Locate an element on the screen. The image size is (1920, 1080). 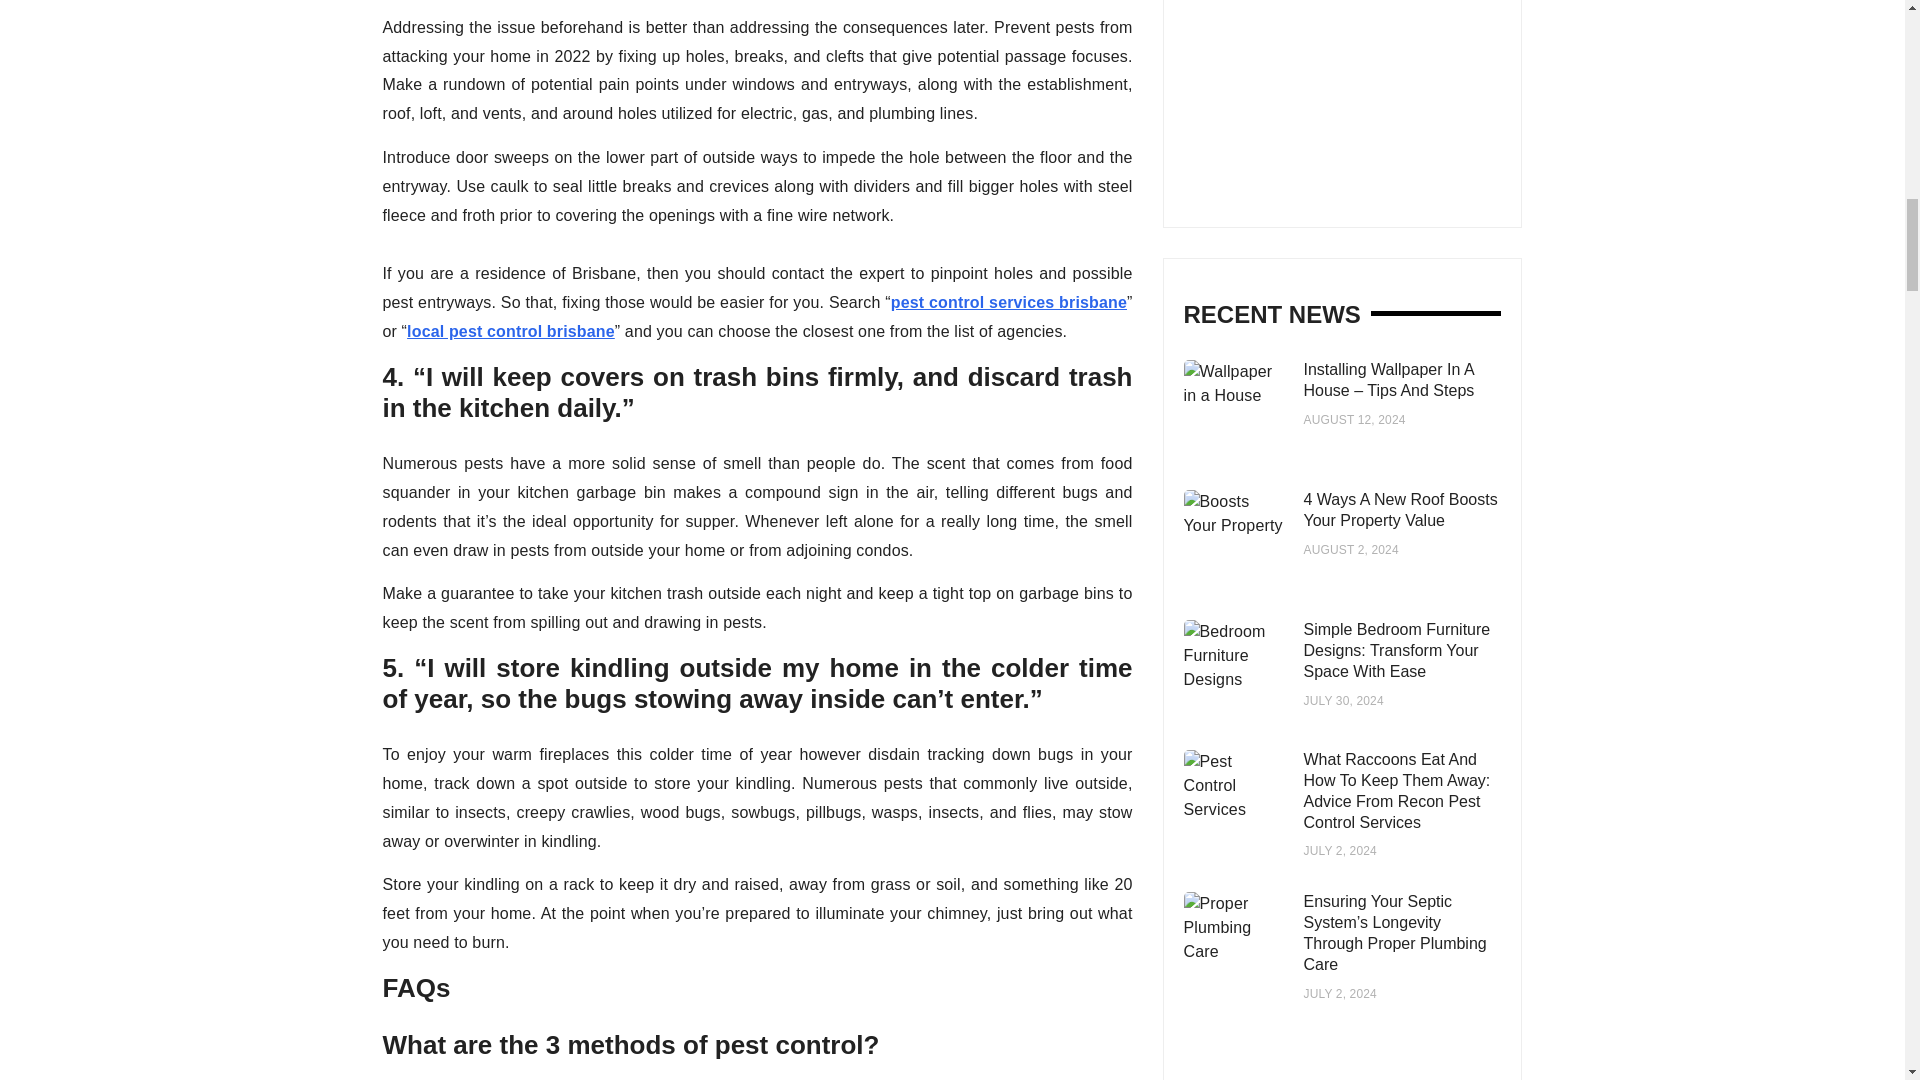
local pest control brisbane is located at coordinates (510, 331).